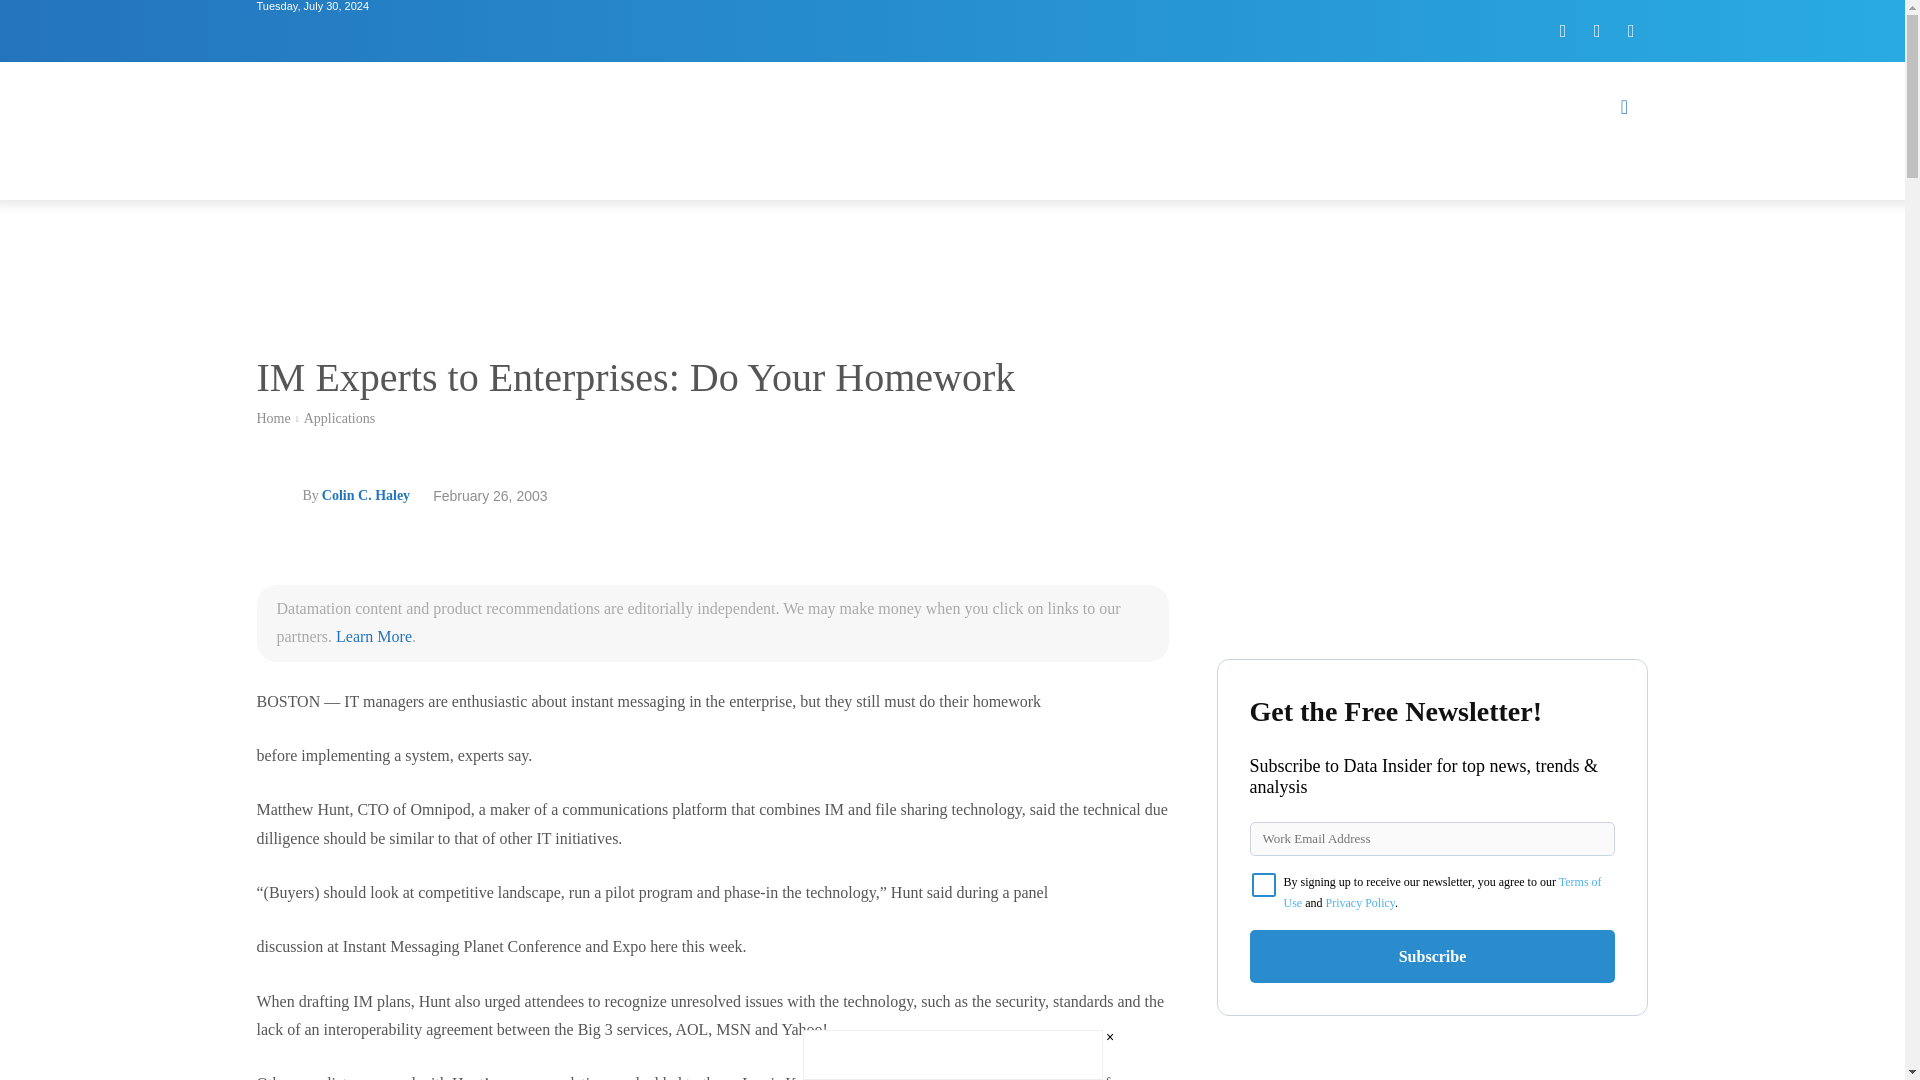  I want to click on Twitter, so click(1597, 30).